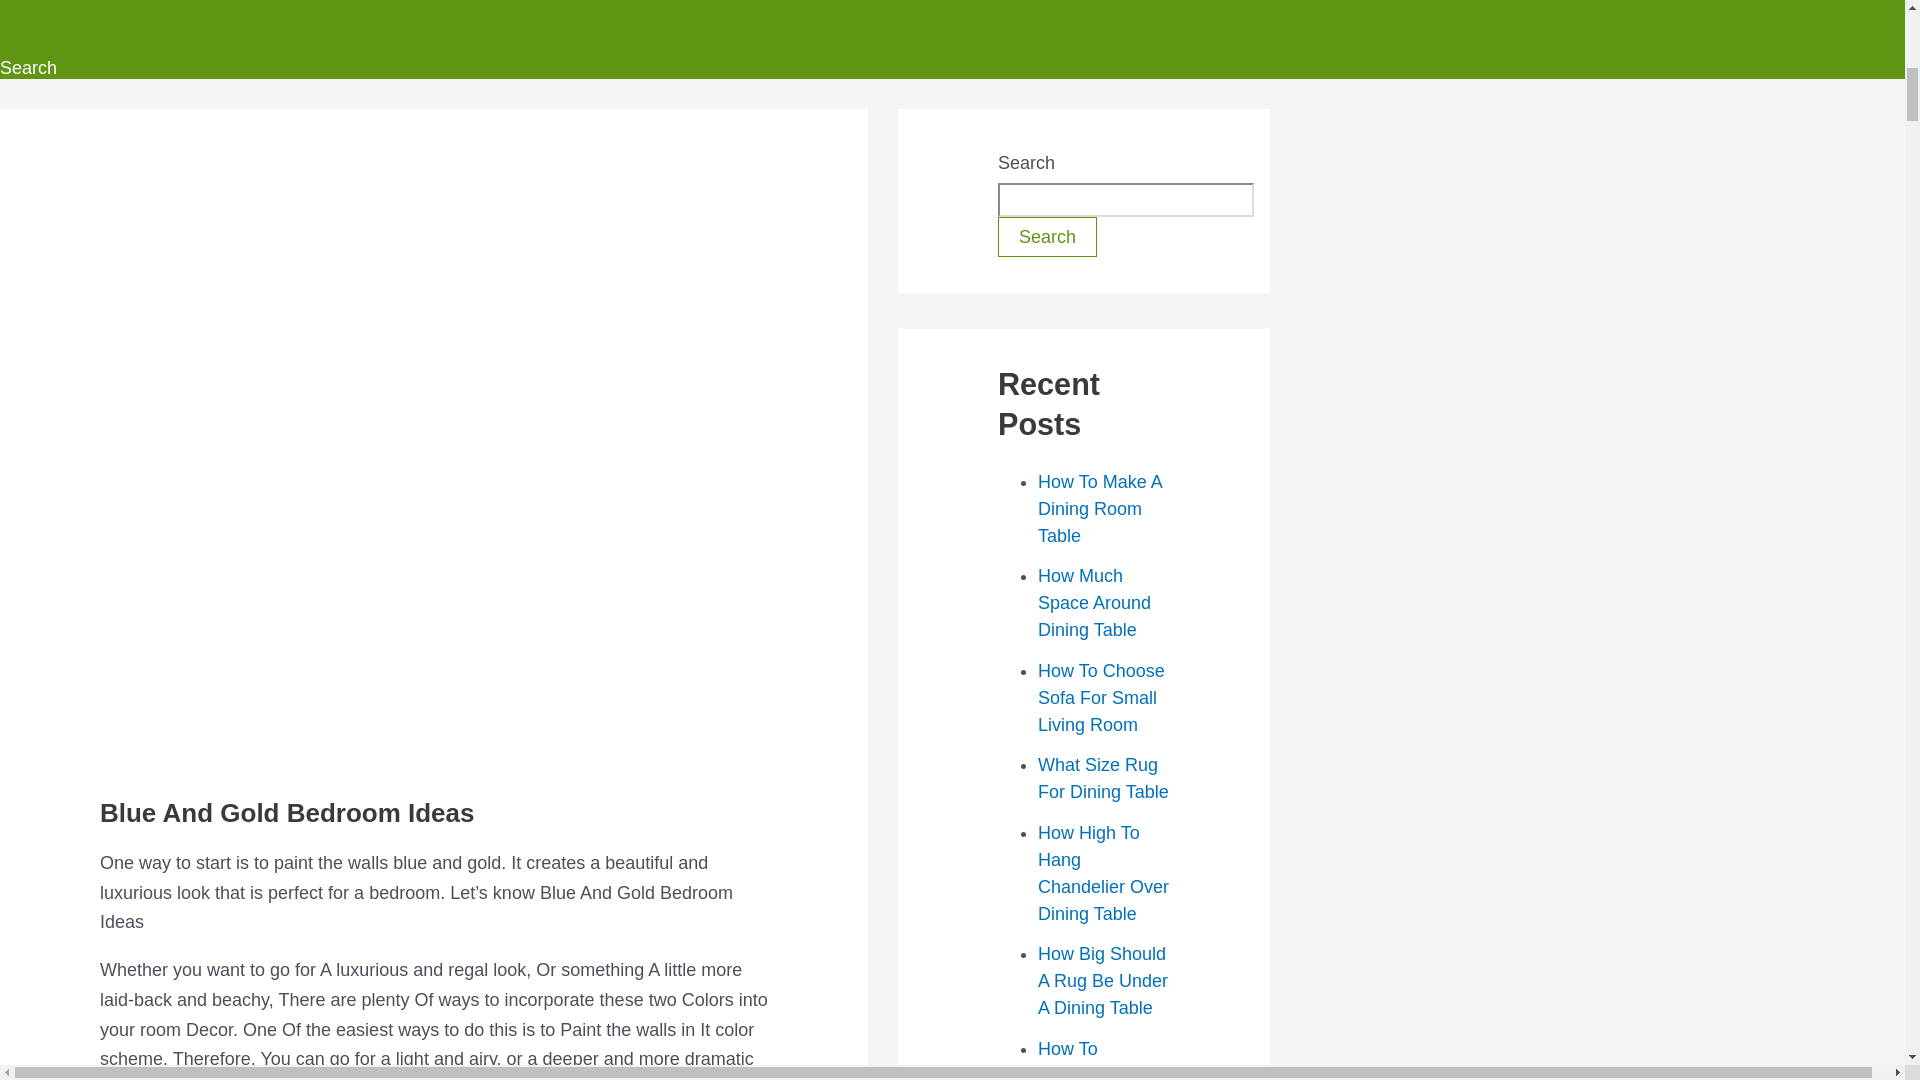  I want to click on What Size Rug For Dining Table, so click(1104, 778).